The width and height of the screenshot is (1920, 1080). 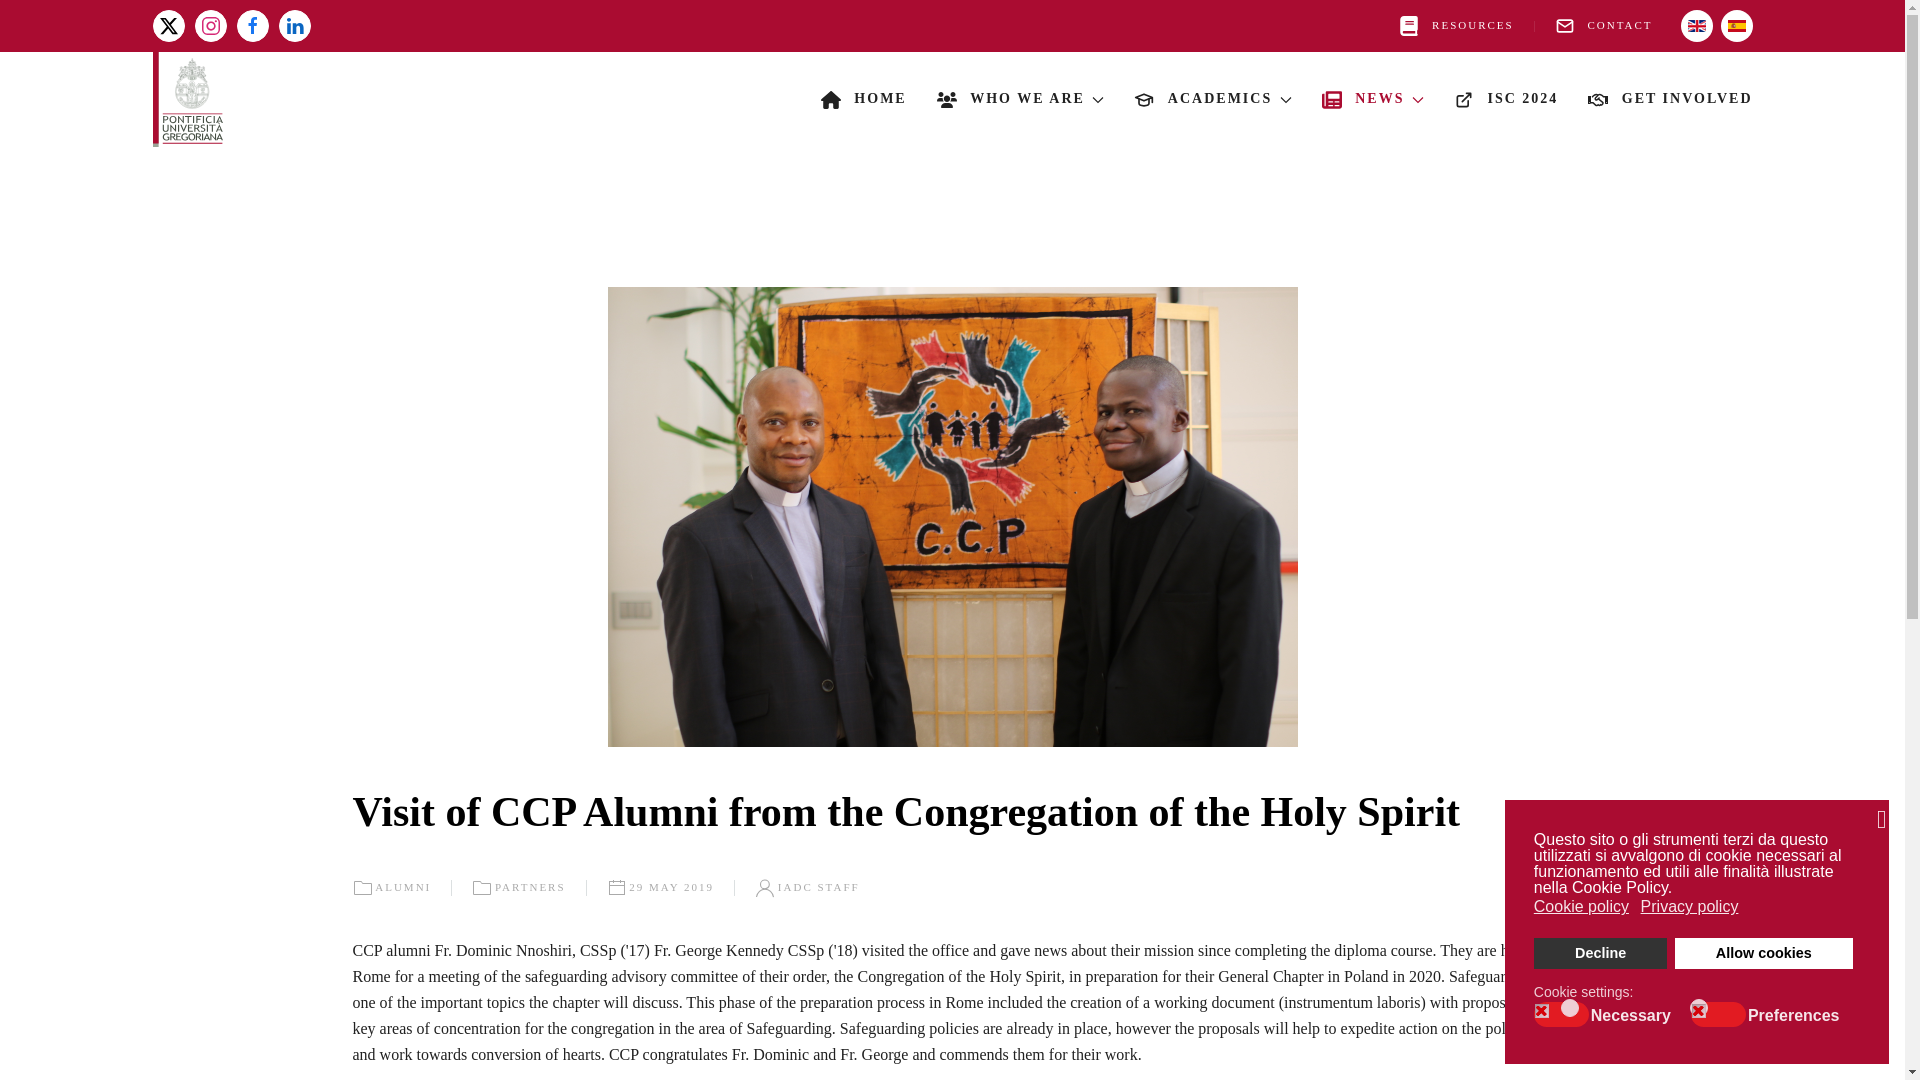 What do you see at coordinates (1604, 26) in the screenshot?
I see `CONTACT` at bounding box center [1604, 26].